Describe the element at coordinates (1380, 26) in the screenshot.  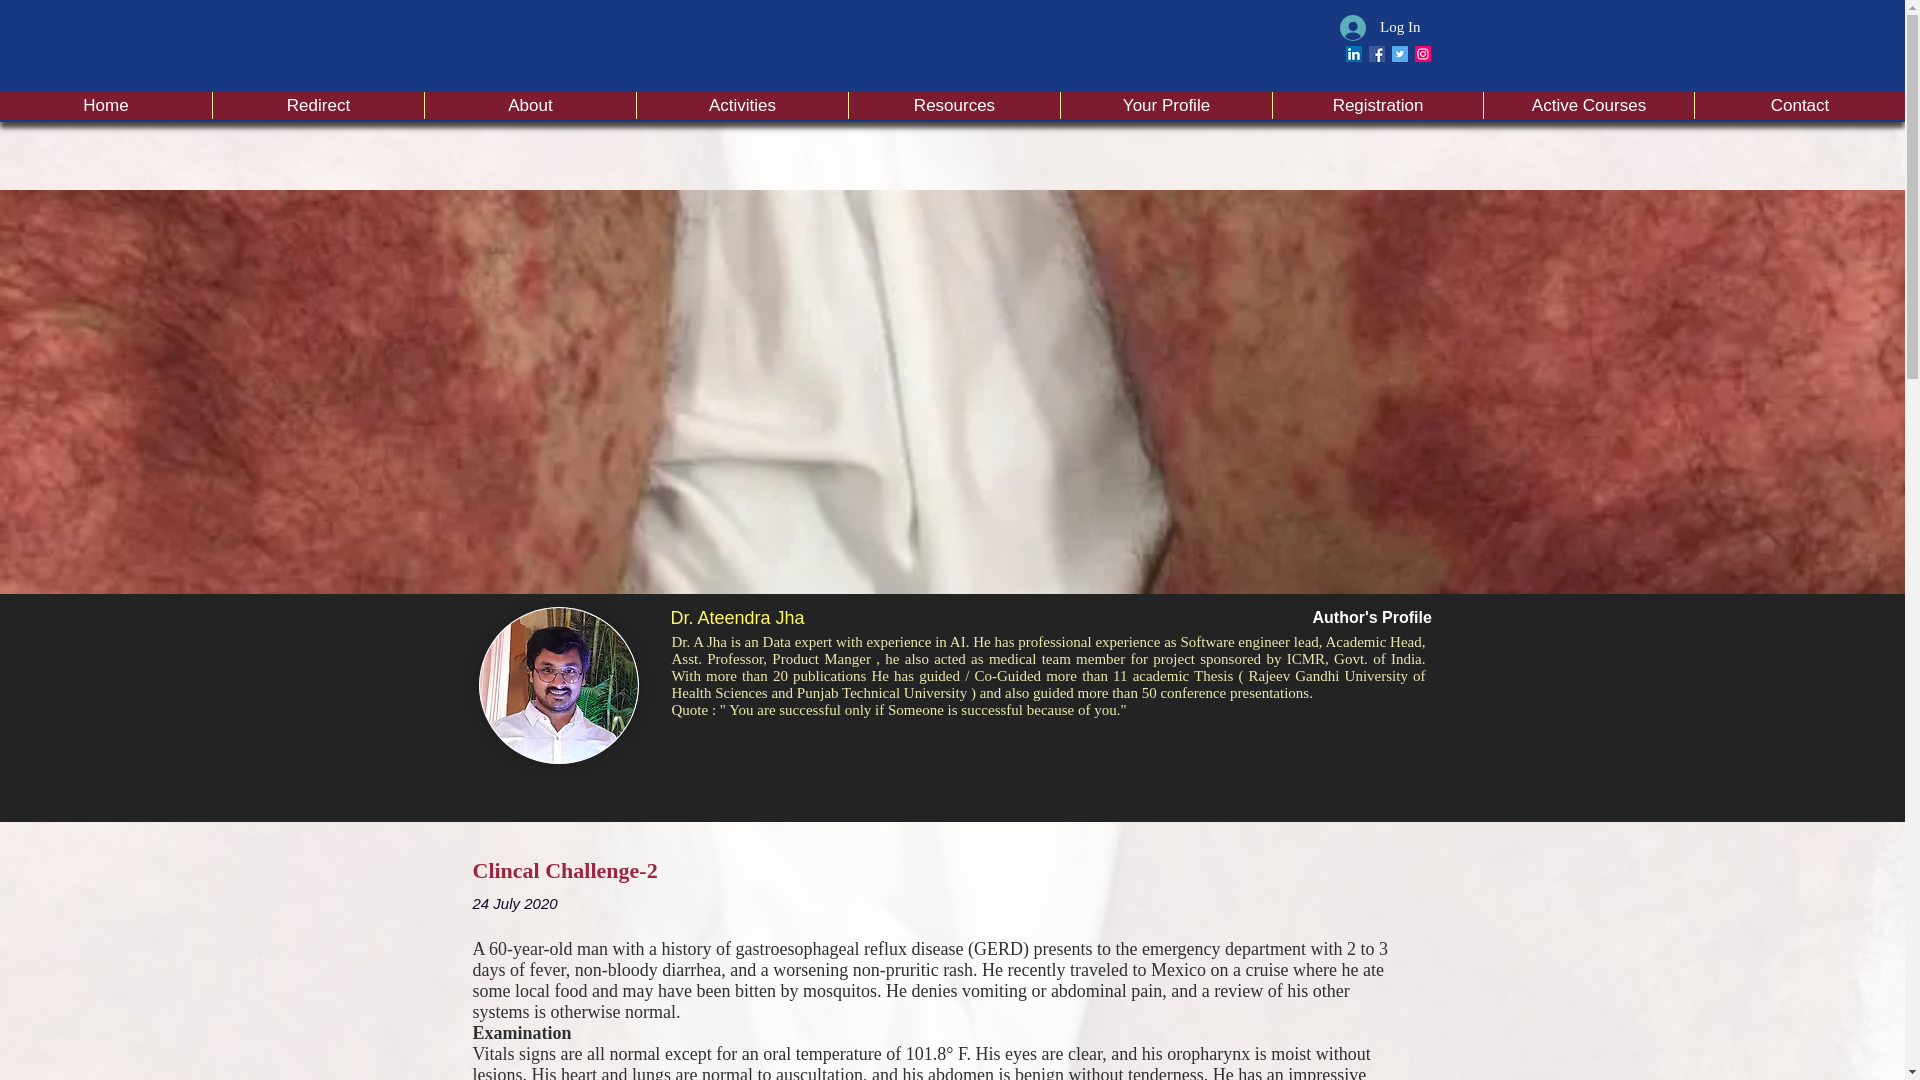
I see `Log In` at that location.